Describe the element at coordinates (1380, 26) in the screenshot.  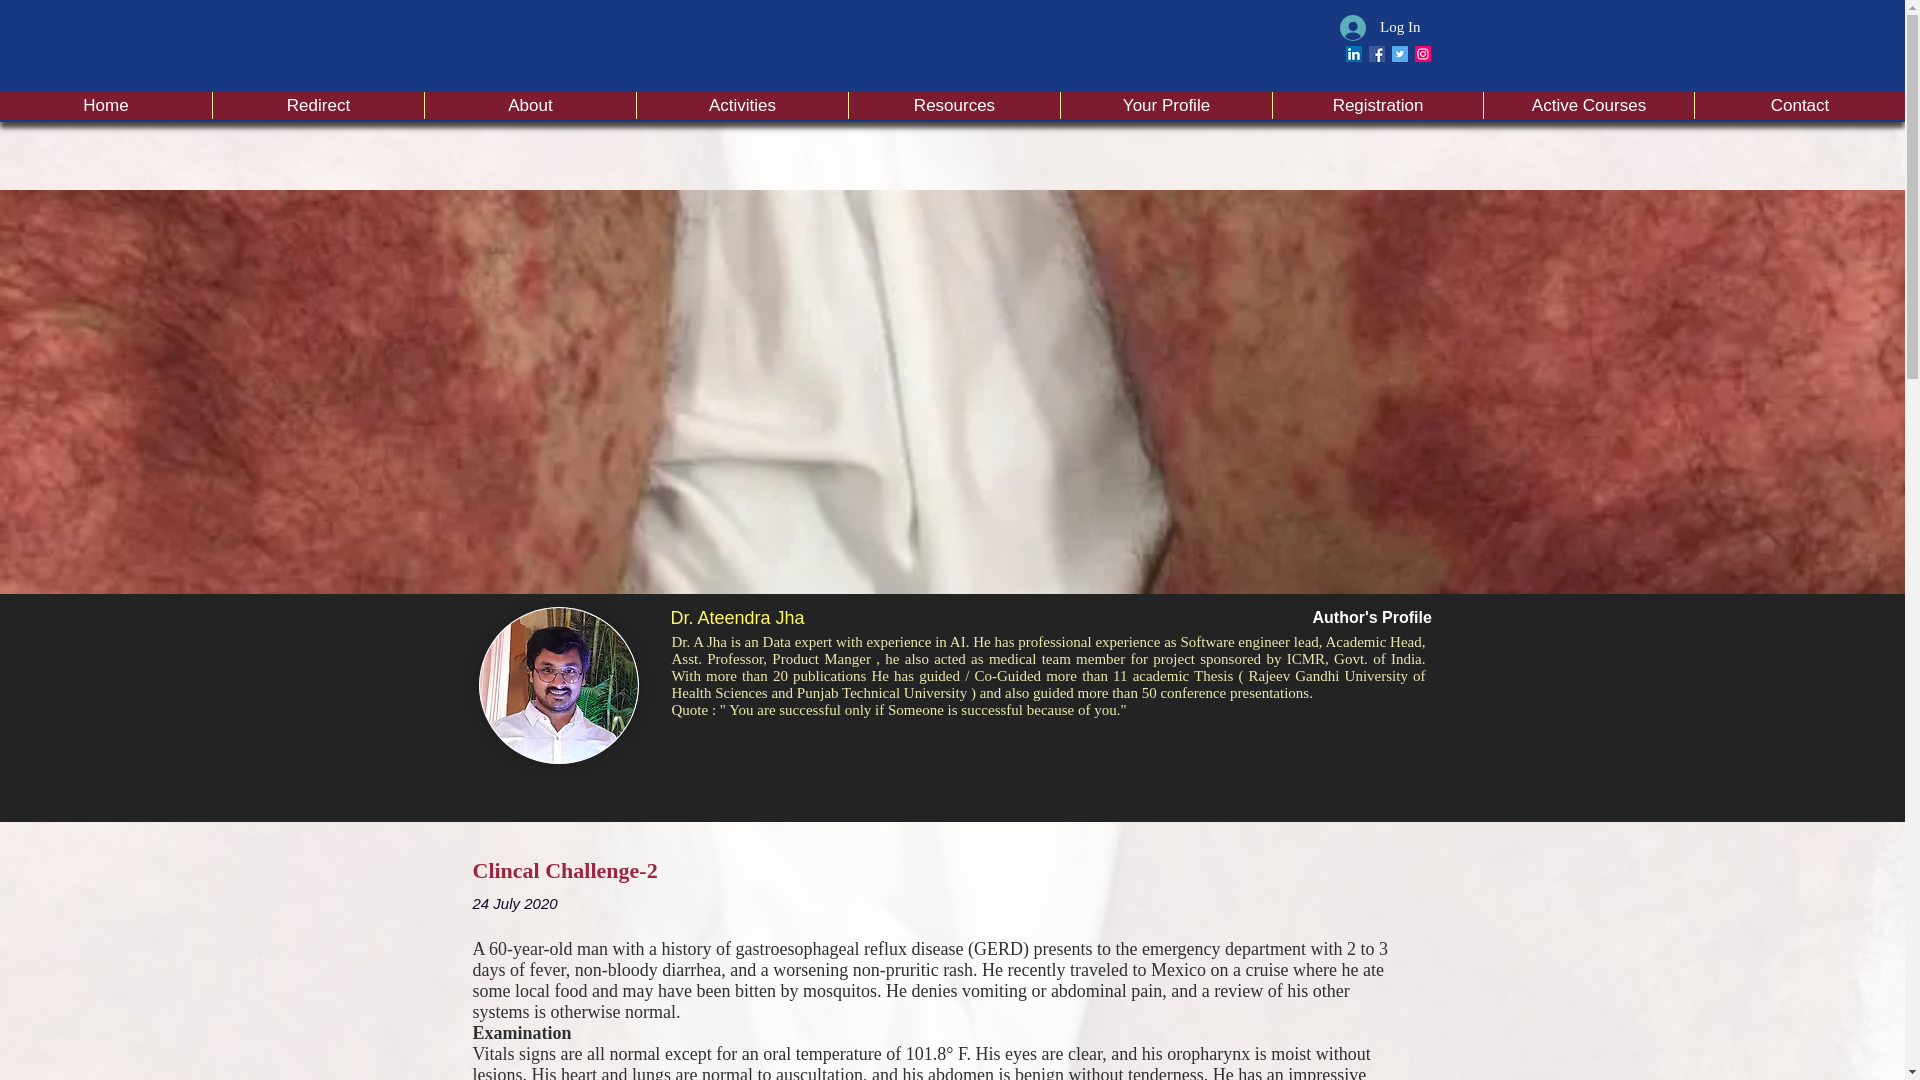
I see `Log In` at that location.